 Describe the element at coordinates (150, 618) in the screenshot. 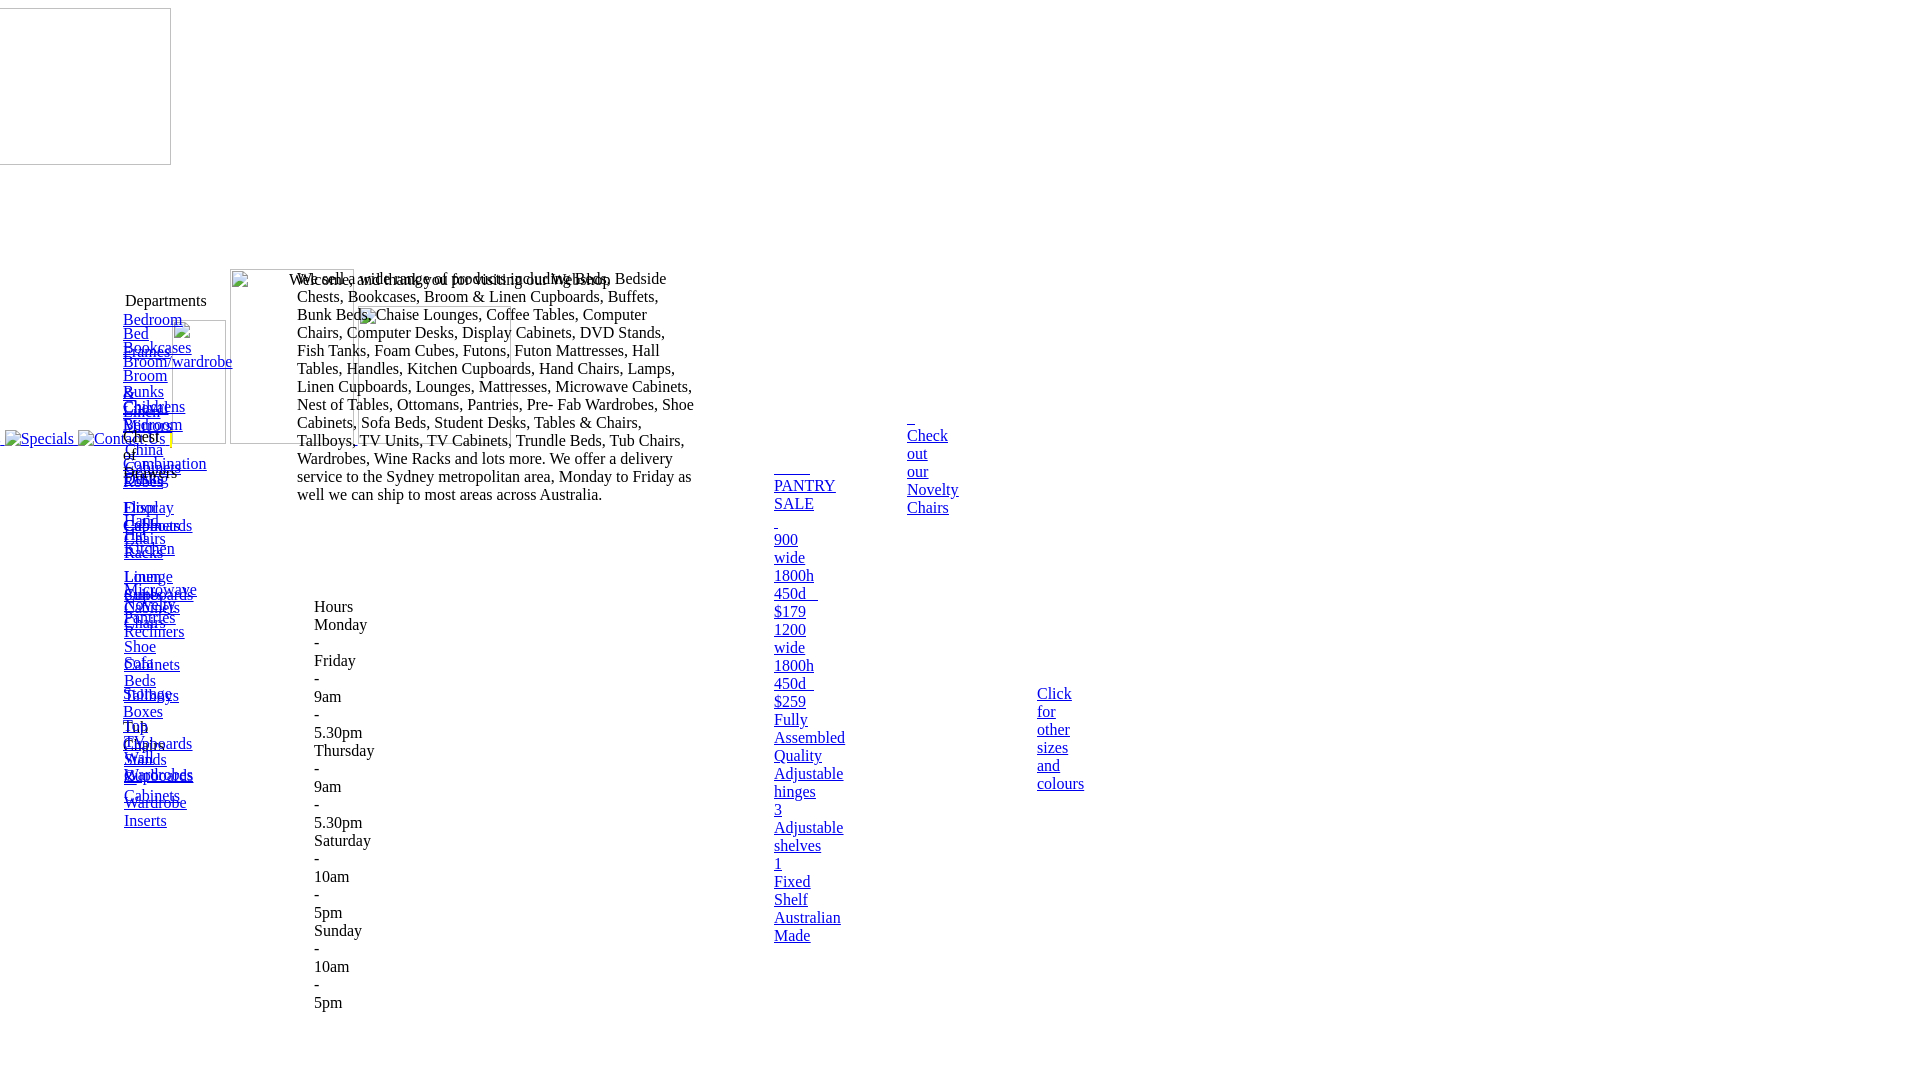

I see `Pantries` at that location.